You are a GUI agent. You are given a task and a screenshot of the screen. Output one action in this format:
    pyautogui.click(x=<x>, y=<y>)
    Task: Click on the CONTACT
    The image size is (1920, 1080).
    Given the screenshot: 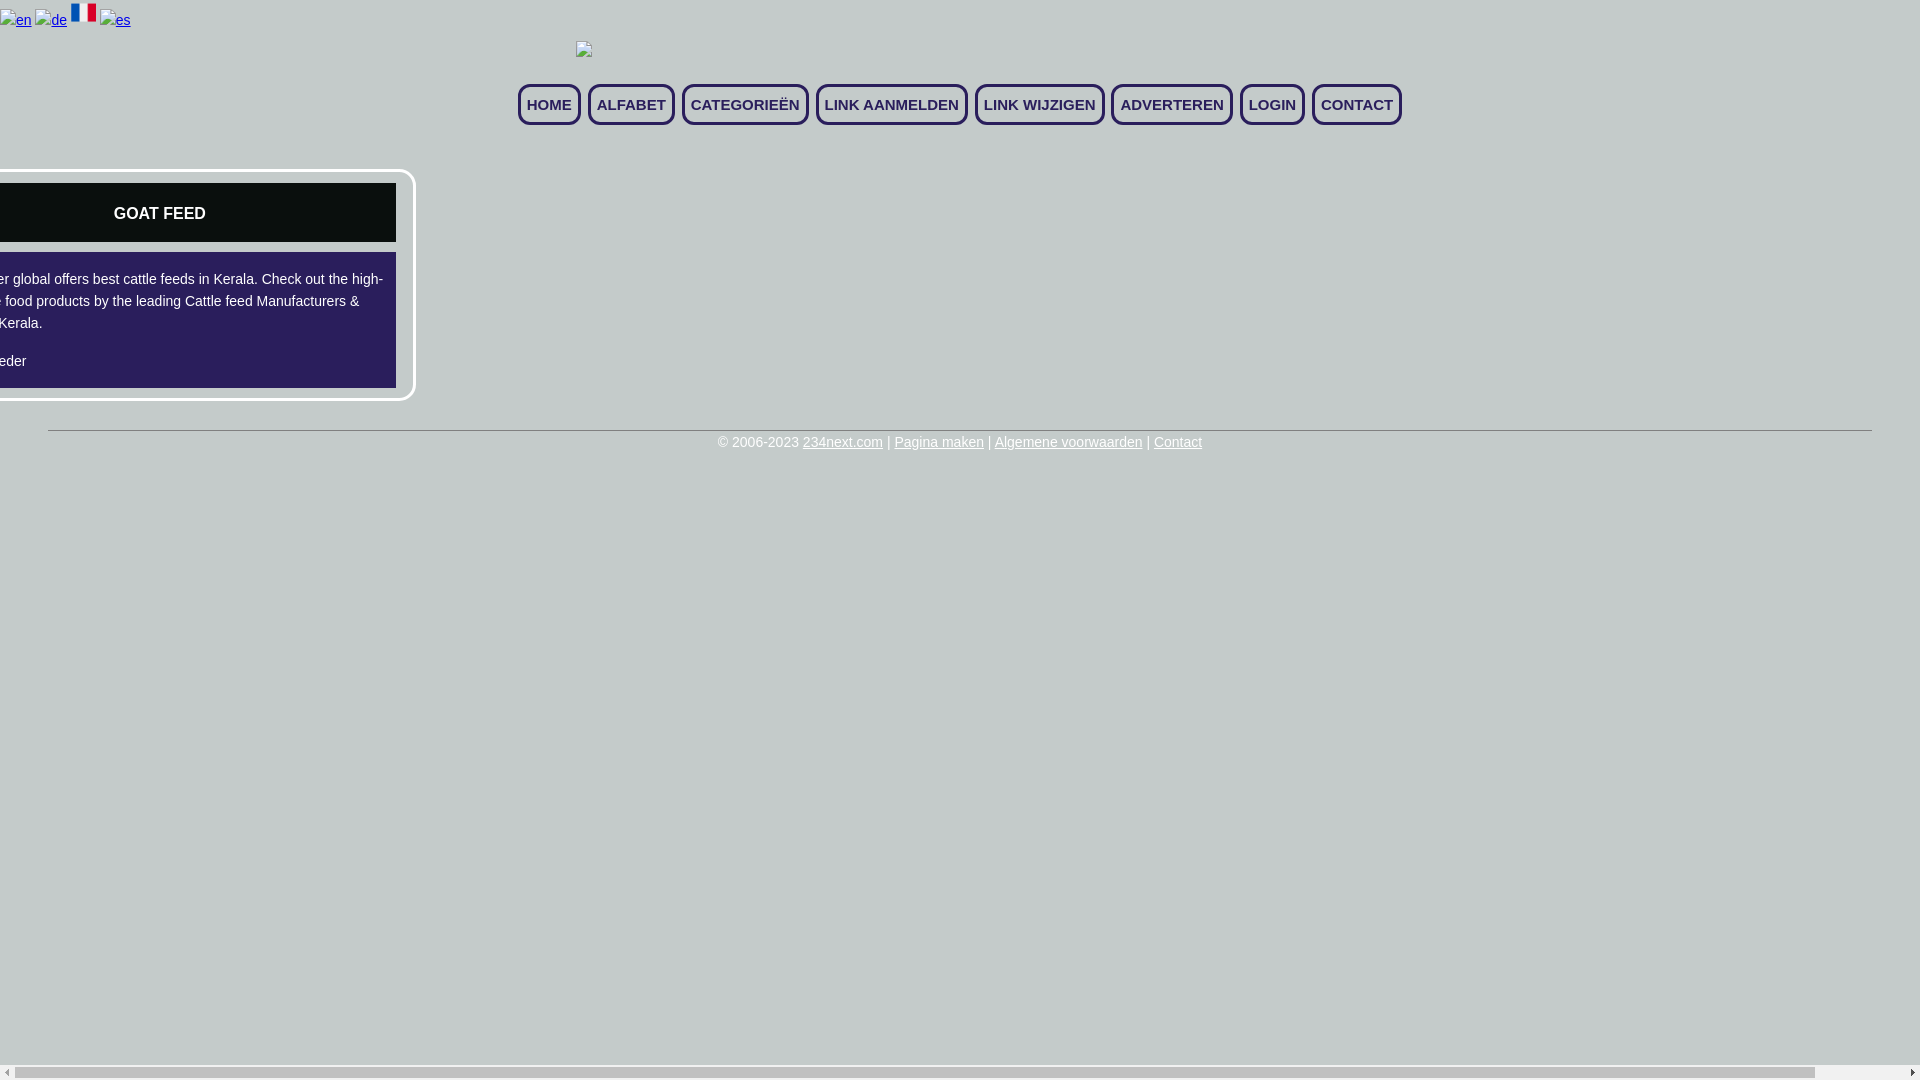 What is the action you would take?
    pyautogui.click(x=1357, y=104)
    